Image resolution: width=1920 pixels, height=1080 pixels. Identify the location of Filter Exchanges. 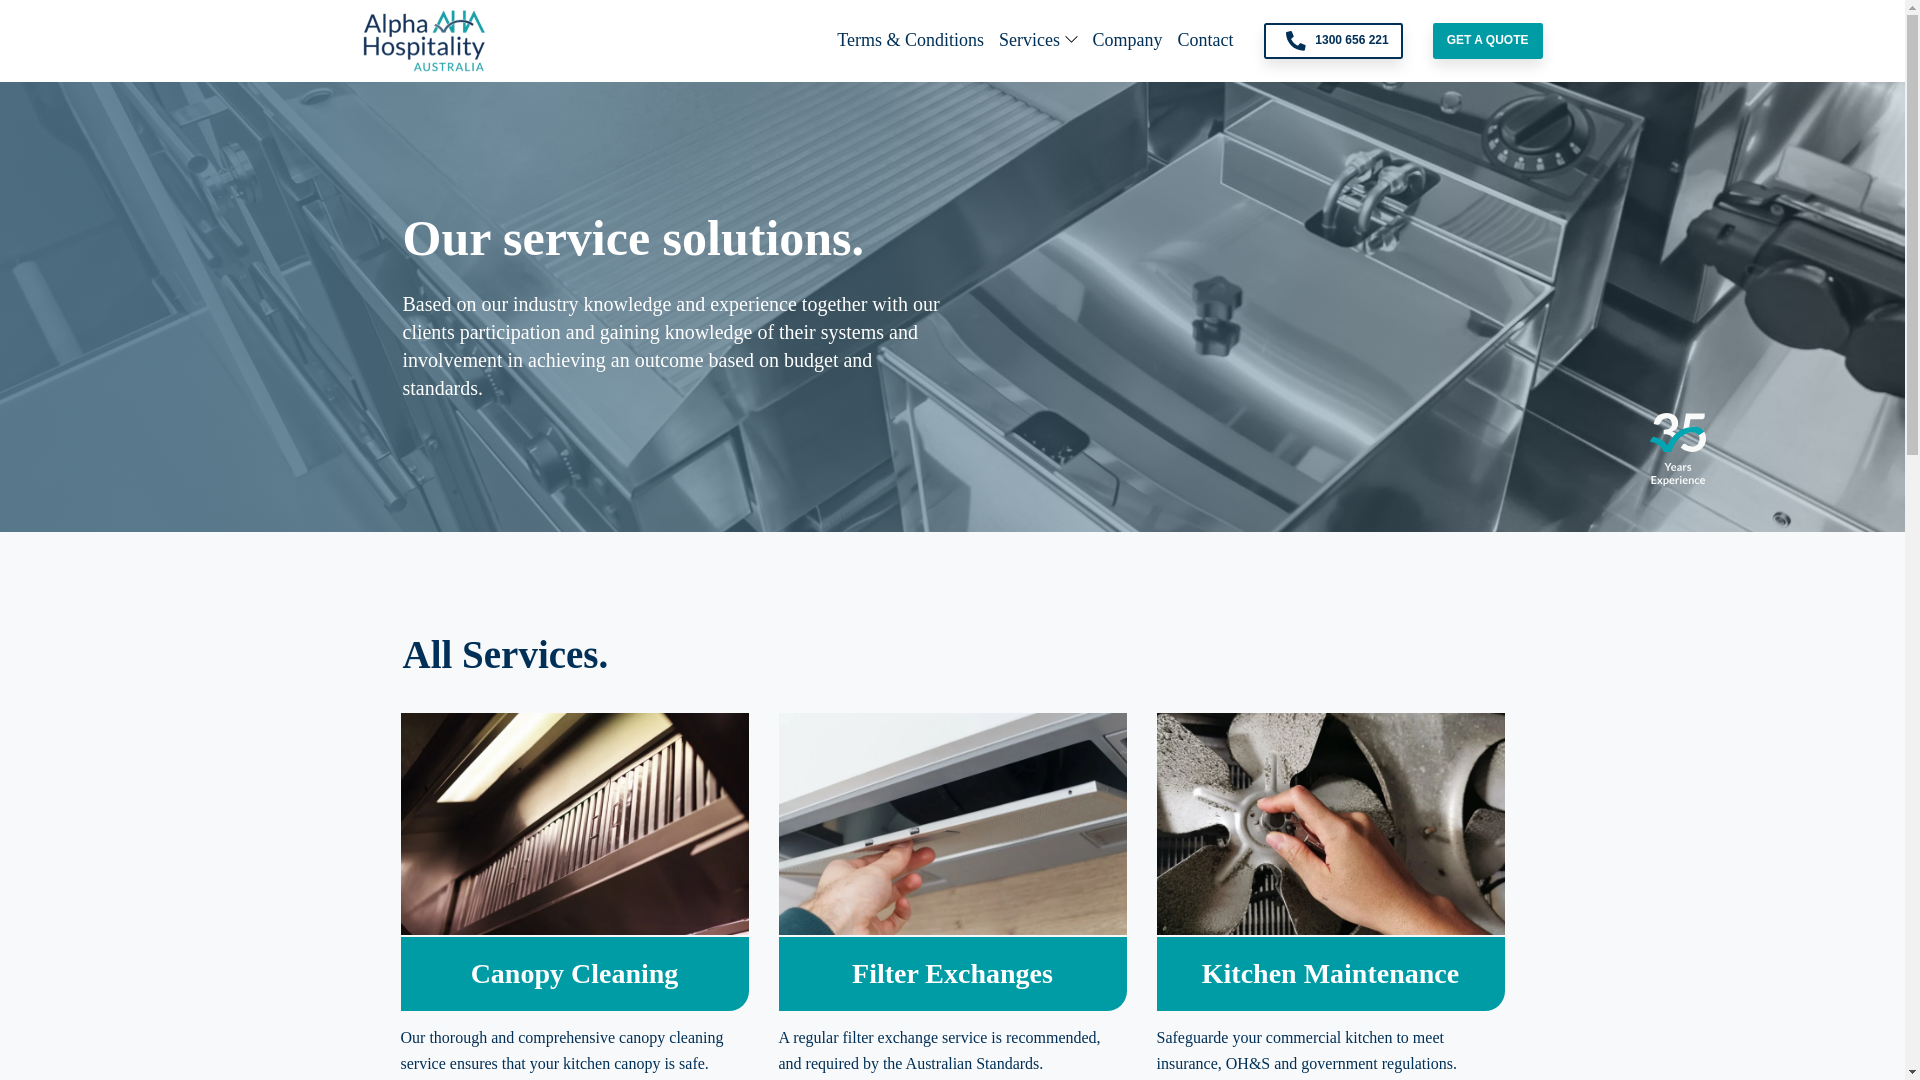
(952, 973).